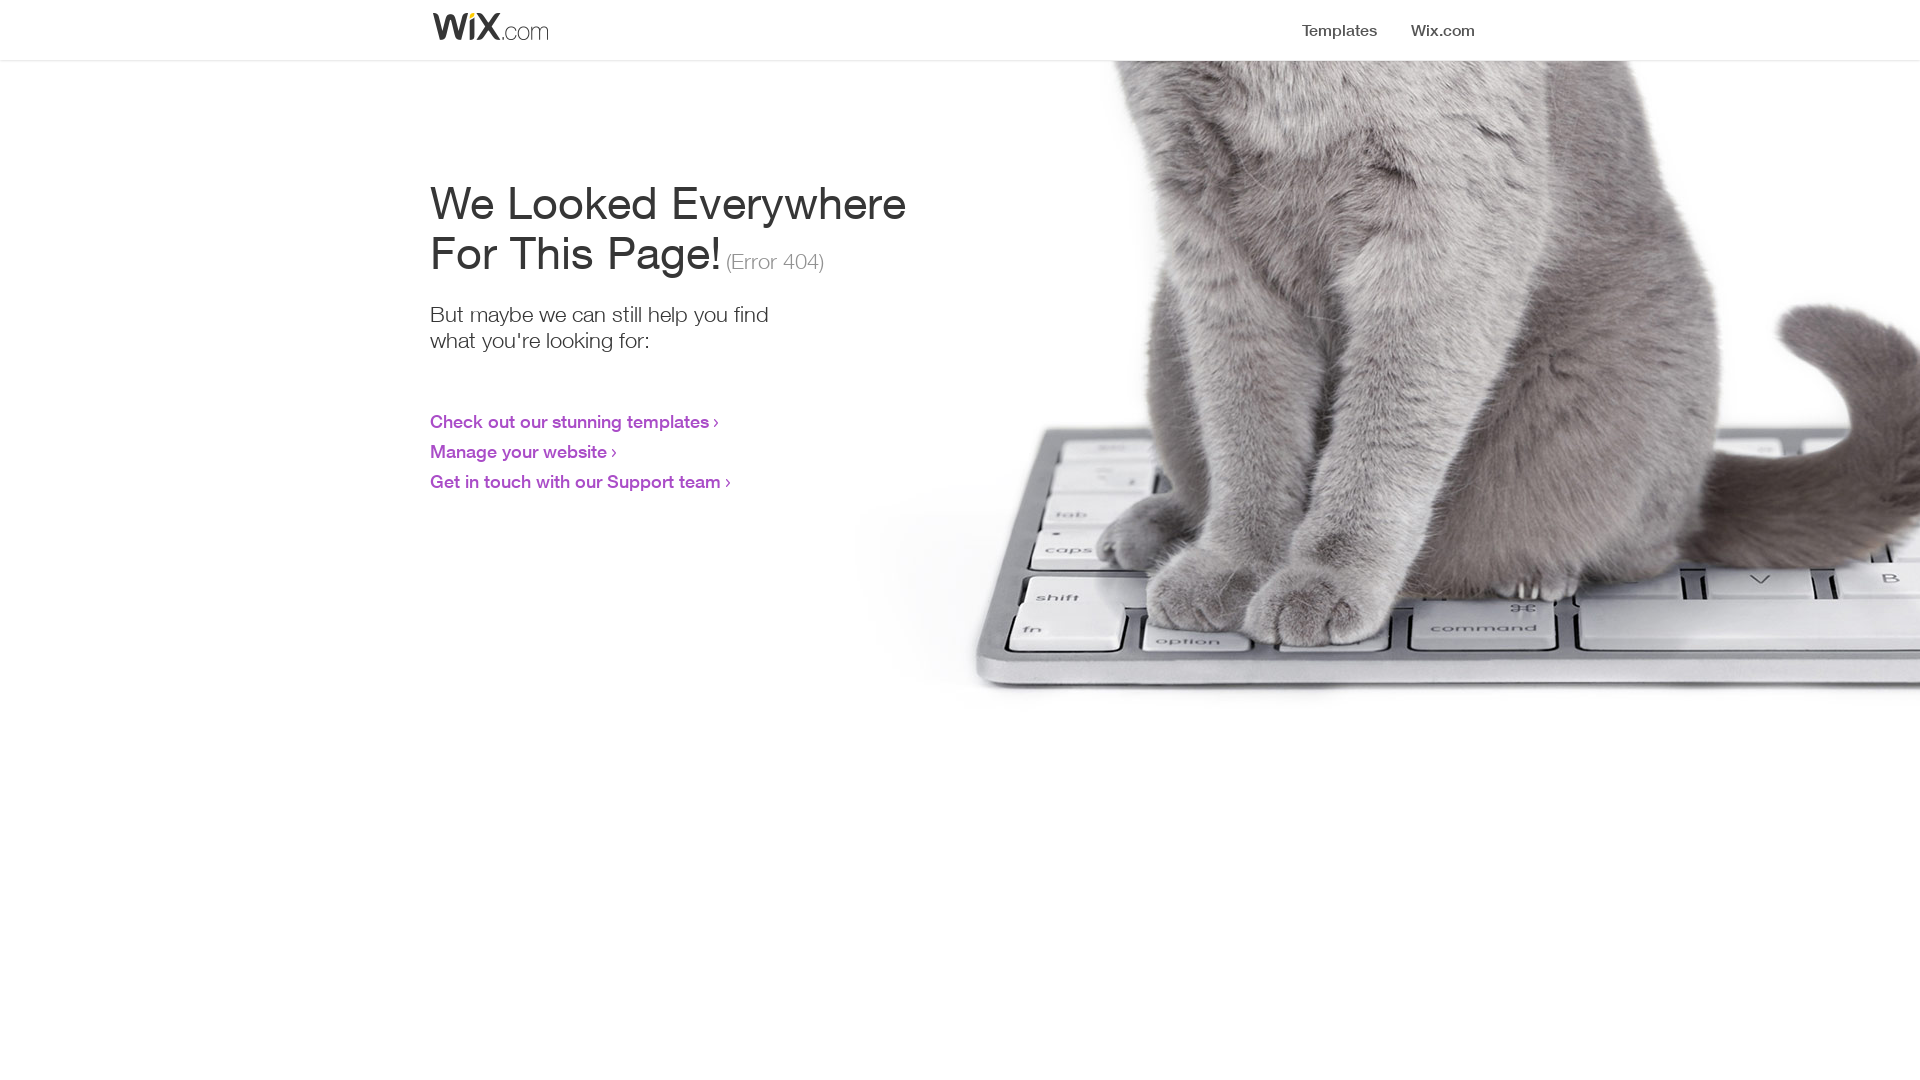 The height and width of the screenshot is (1080, 1920). What do you see at coordinates (576, 481) in the screenshot?
I see `Get in touch with our Support team` at bounding box center [576, 481].